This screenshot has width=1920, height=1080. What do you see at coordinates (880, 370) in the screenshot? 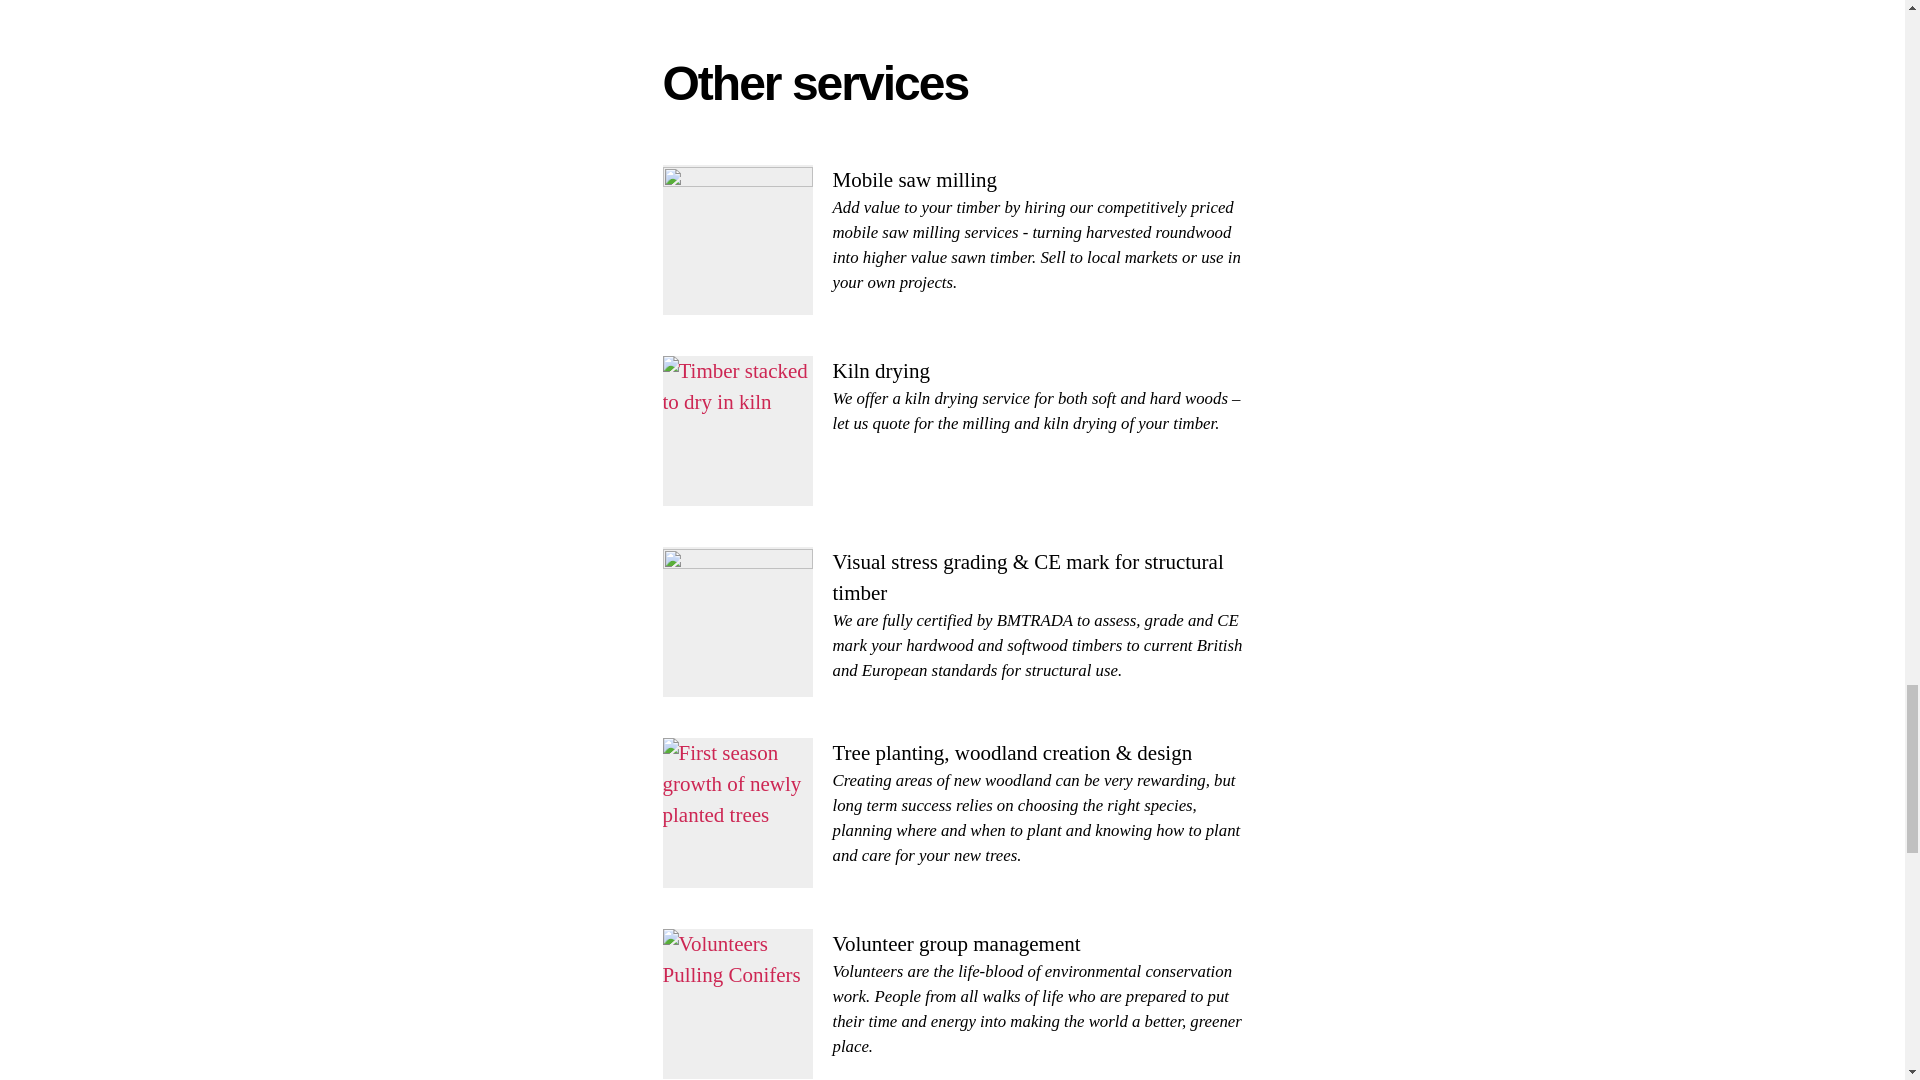
I see `Kiln drying` at bounding box center [880, 370].